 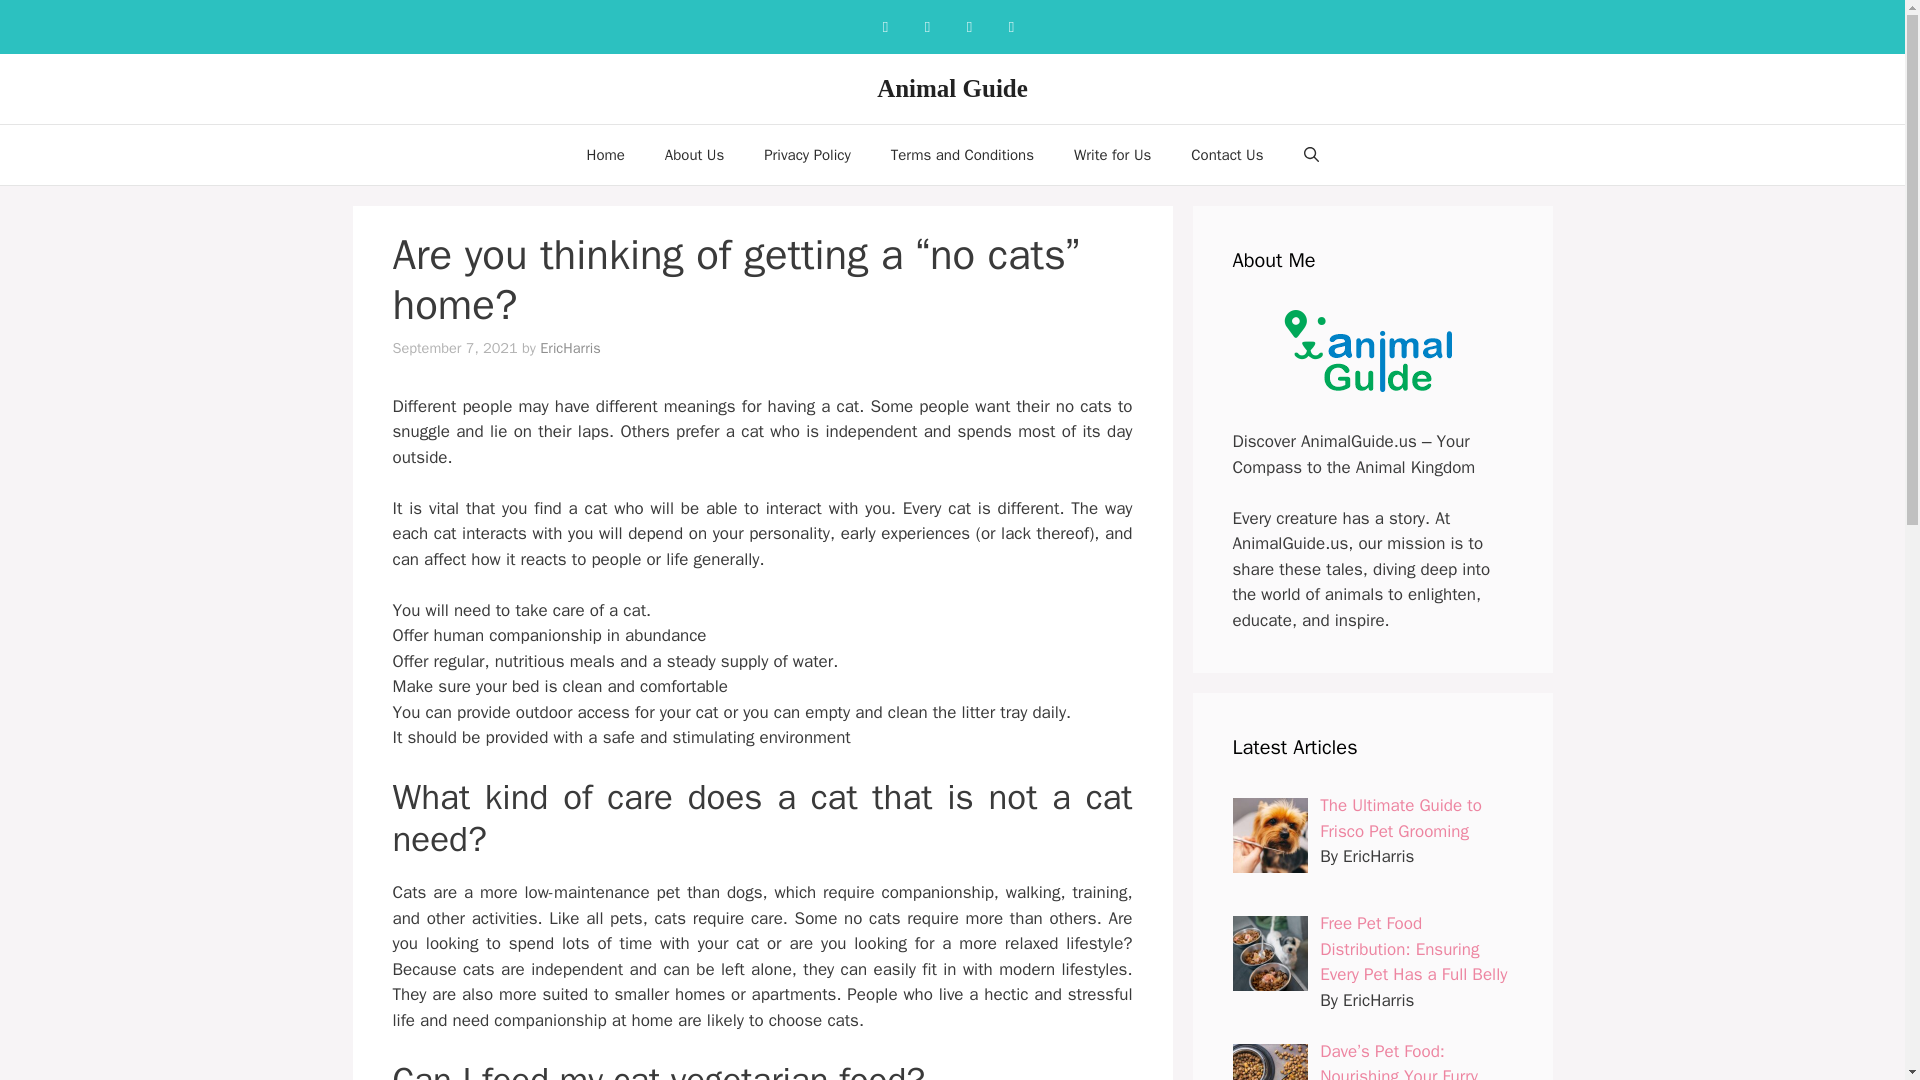 What do you see at coordinates (1010, 26) in the screenshot?
I see `Twitter` at bounding box center [1010, 26].